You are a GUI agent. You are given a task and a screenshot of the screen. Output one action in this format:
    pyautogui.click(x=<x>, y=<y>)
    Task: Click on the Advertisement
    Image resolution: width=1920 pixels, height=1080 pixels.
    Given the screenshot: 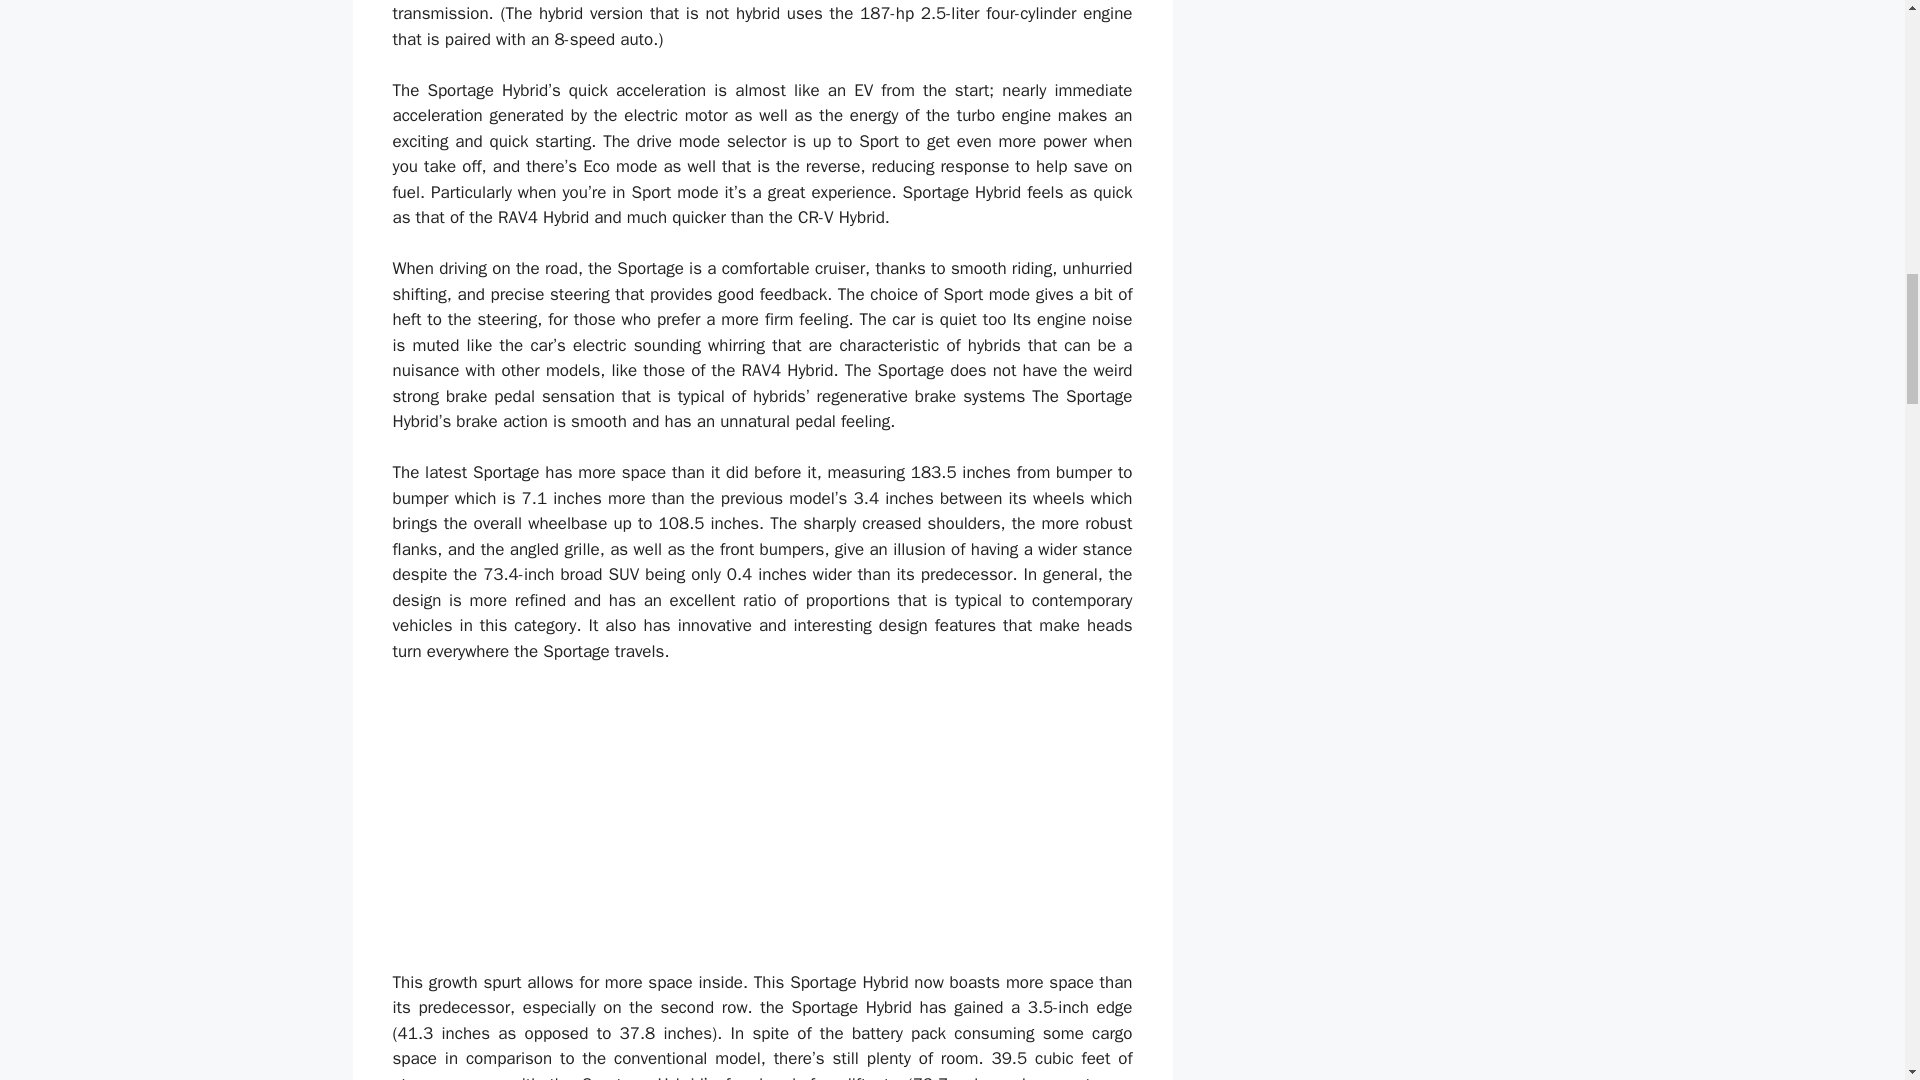 What is the action you would take?
    pyautogui.click(x=762, y=830)
    